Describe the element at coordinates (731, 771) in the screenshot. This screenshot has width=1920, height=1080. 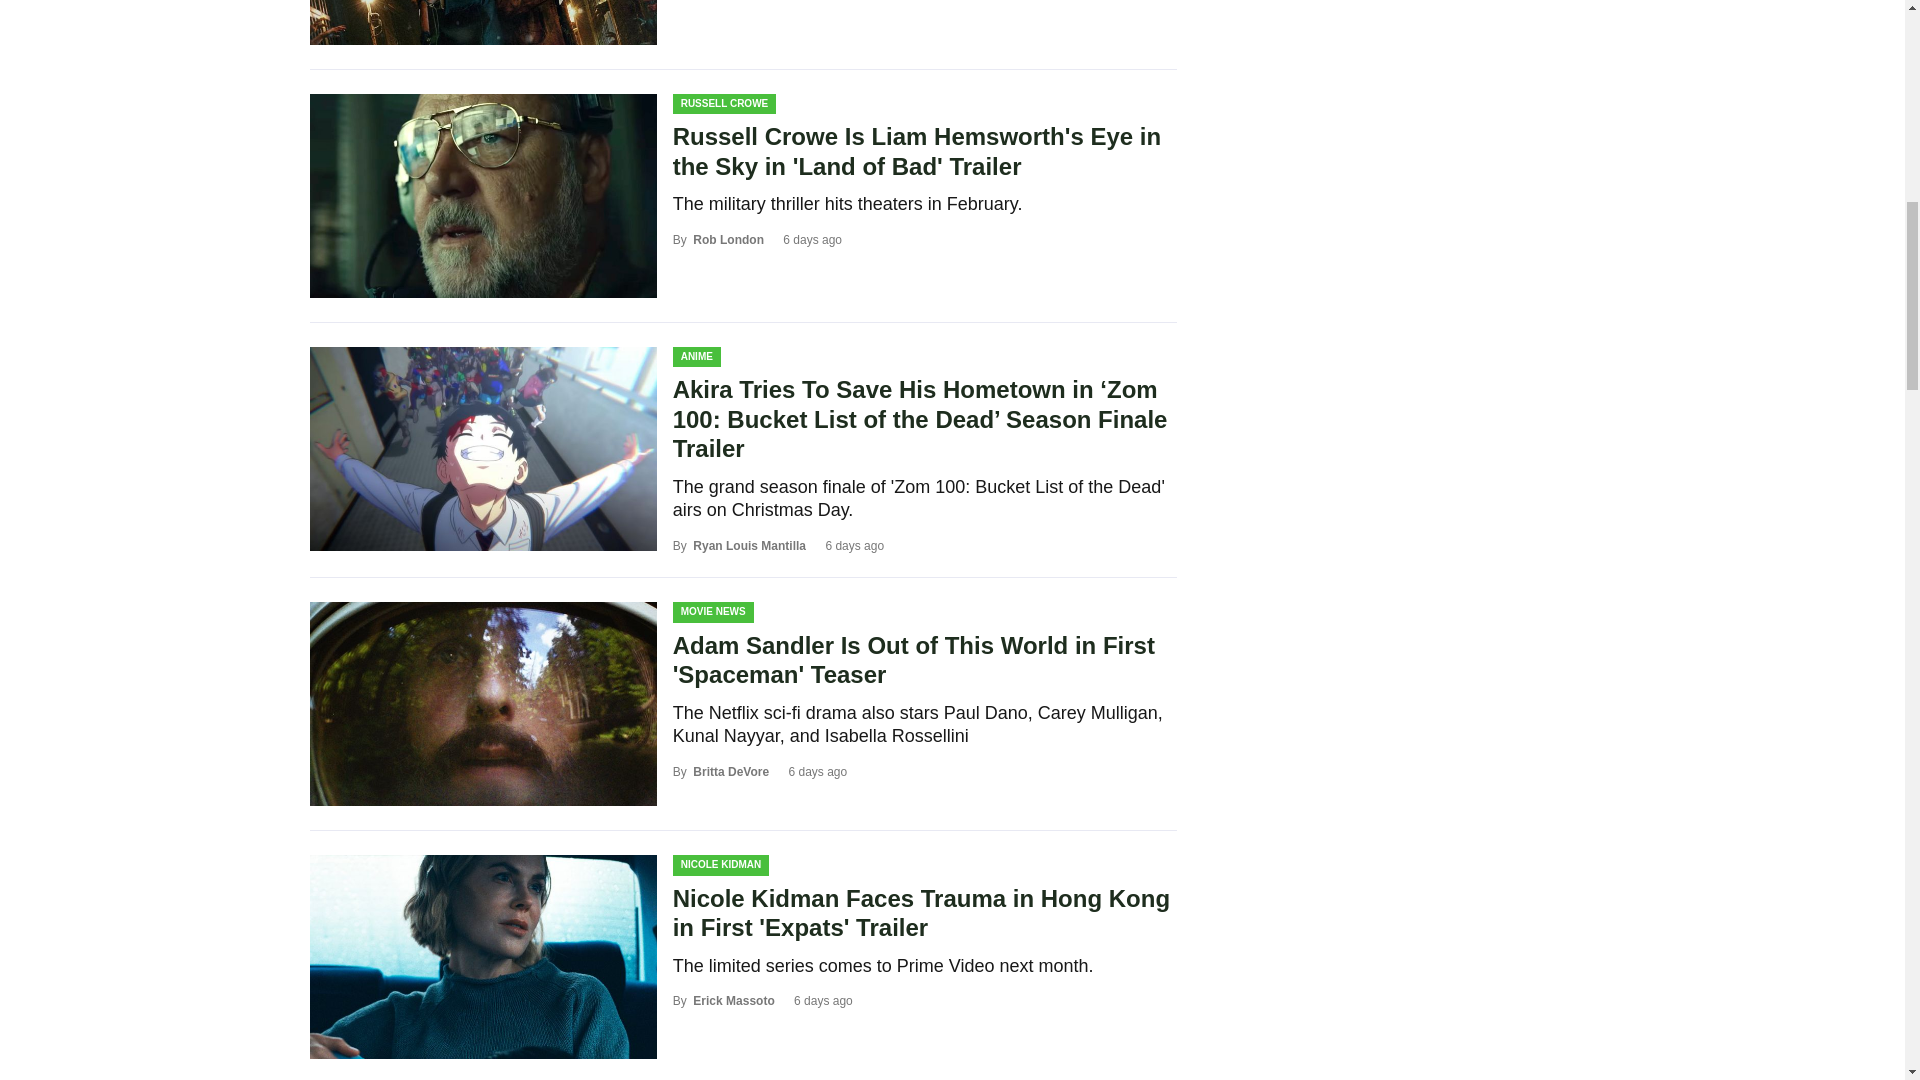
I see `Posts by Britta DeVore` at that location.